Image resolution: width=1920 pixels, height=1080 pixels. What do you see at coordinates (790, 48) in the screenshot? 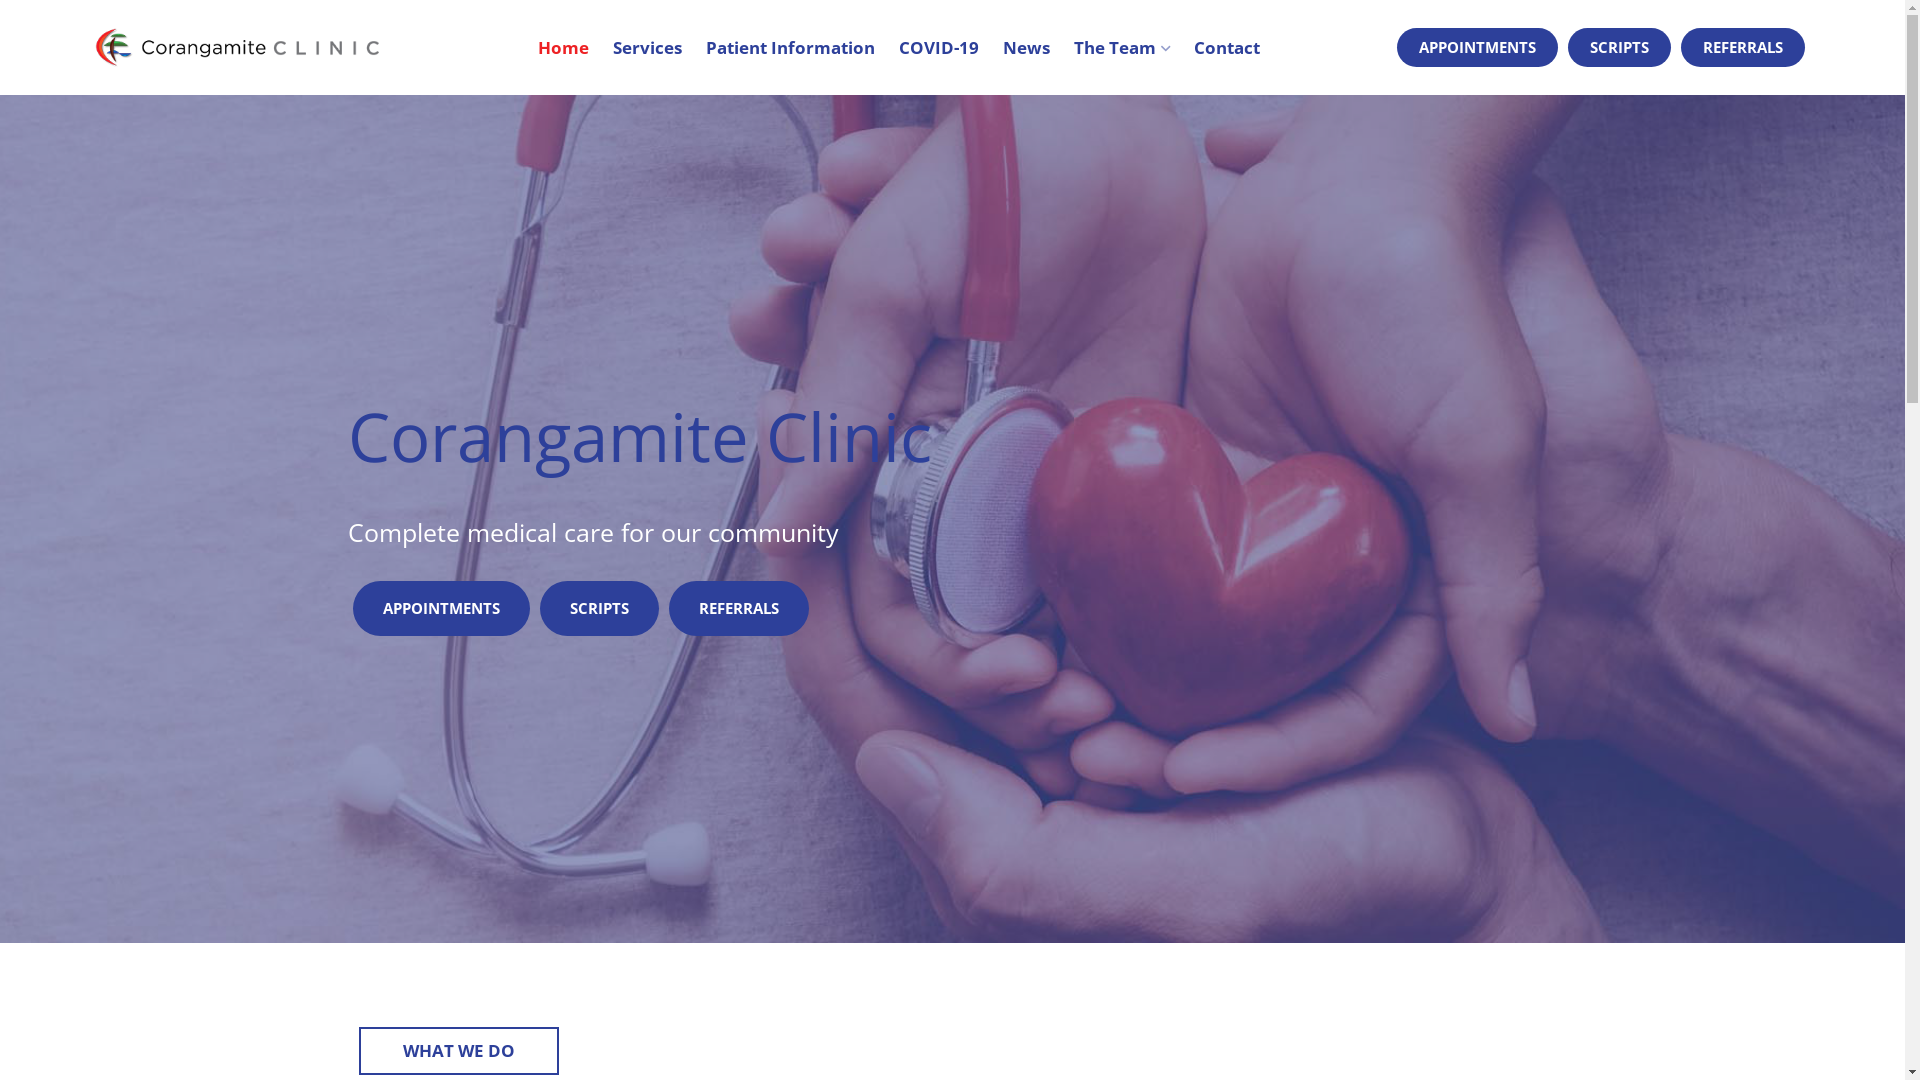
I see `Patient Information` at bounding box center [790, 48].